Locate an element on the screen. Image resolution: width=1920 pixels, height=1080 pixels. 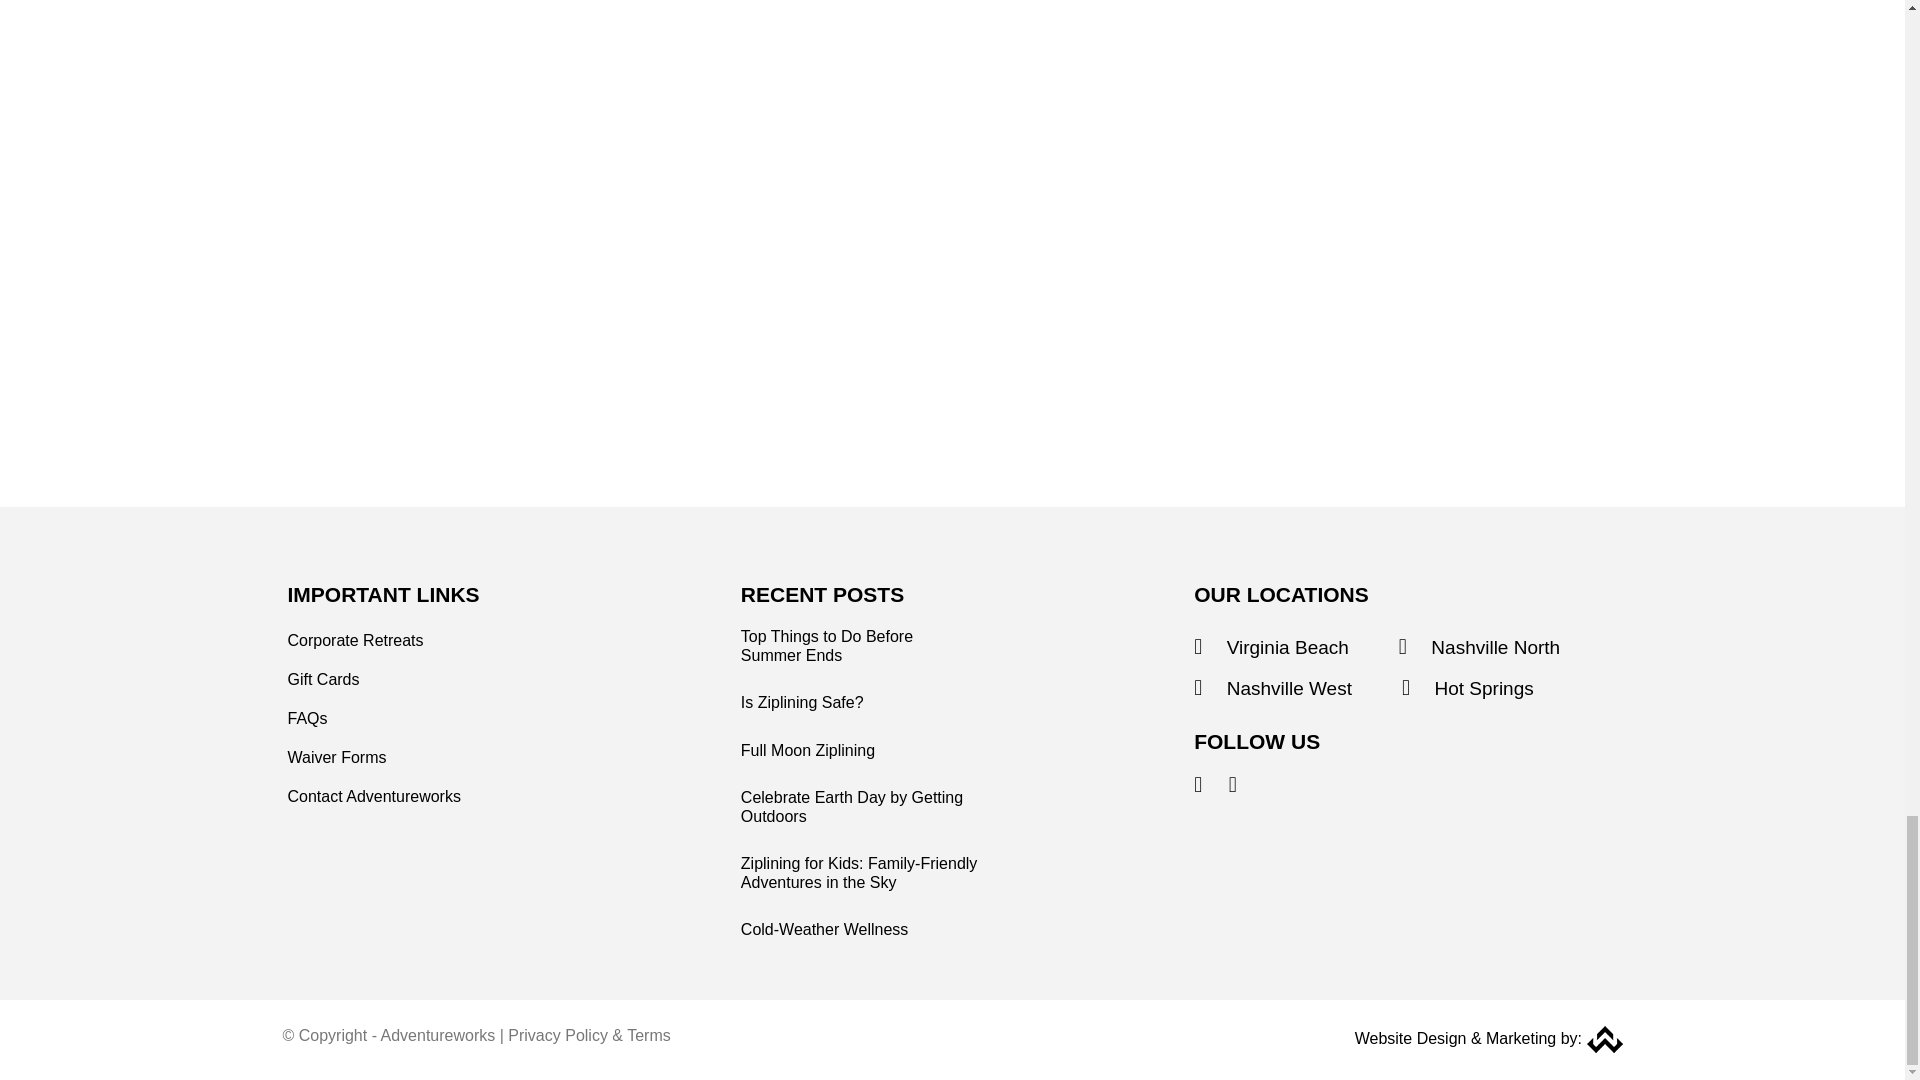
Gift Cards is located at coordinates (324, 680).